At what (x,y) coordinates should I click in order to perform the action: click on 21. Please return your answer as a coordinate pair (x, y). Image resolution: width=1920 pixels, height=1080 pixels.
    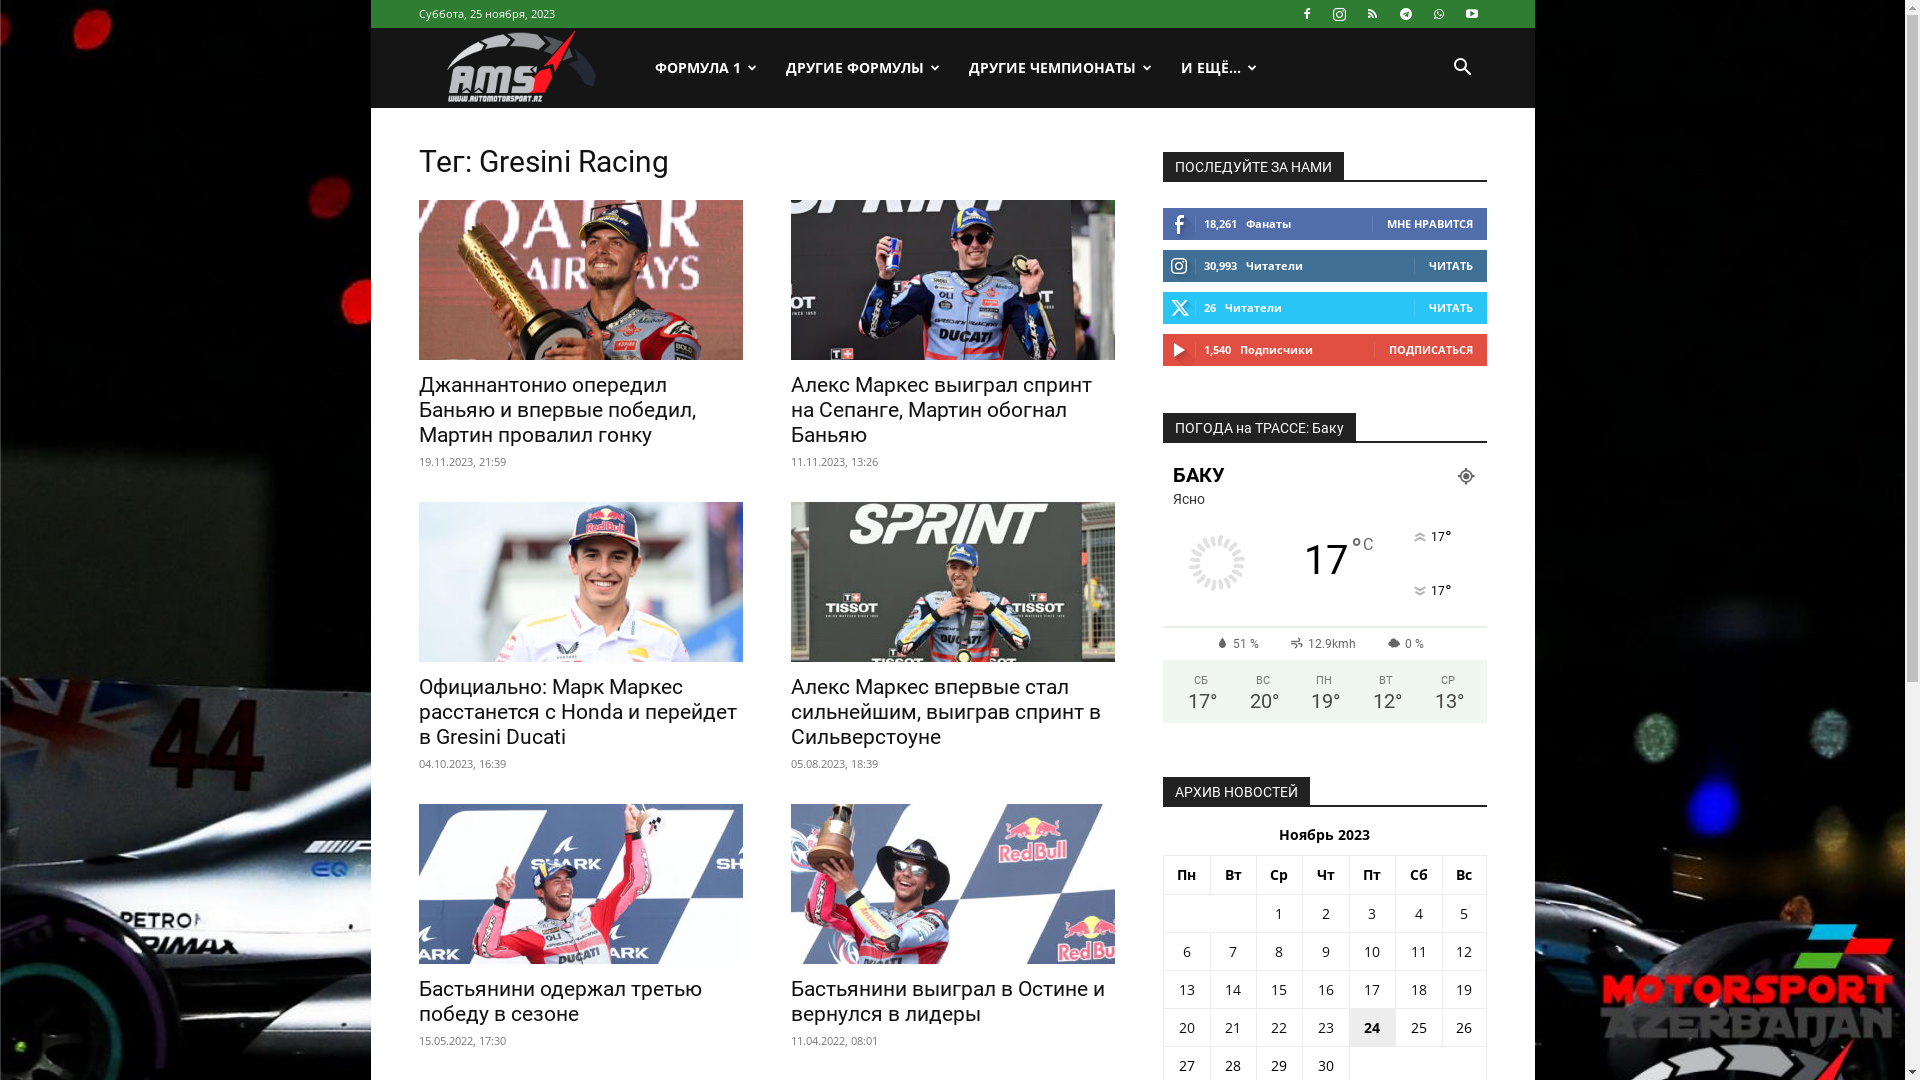
    Looking at the image, I should click on (1233, 1027).